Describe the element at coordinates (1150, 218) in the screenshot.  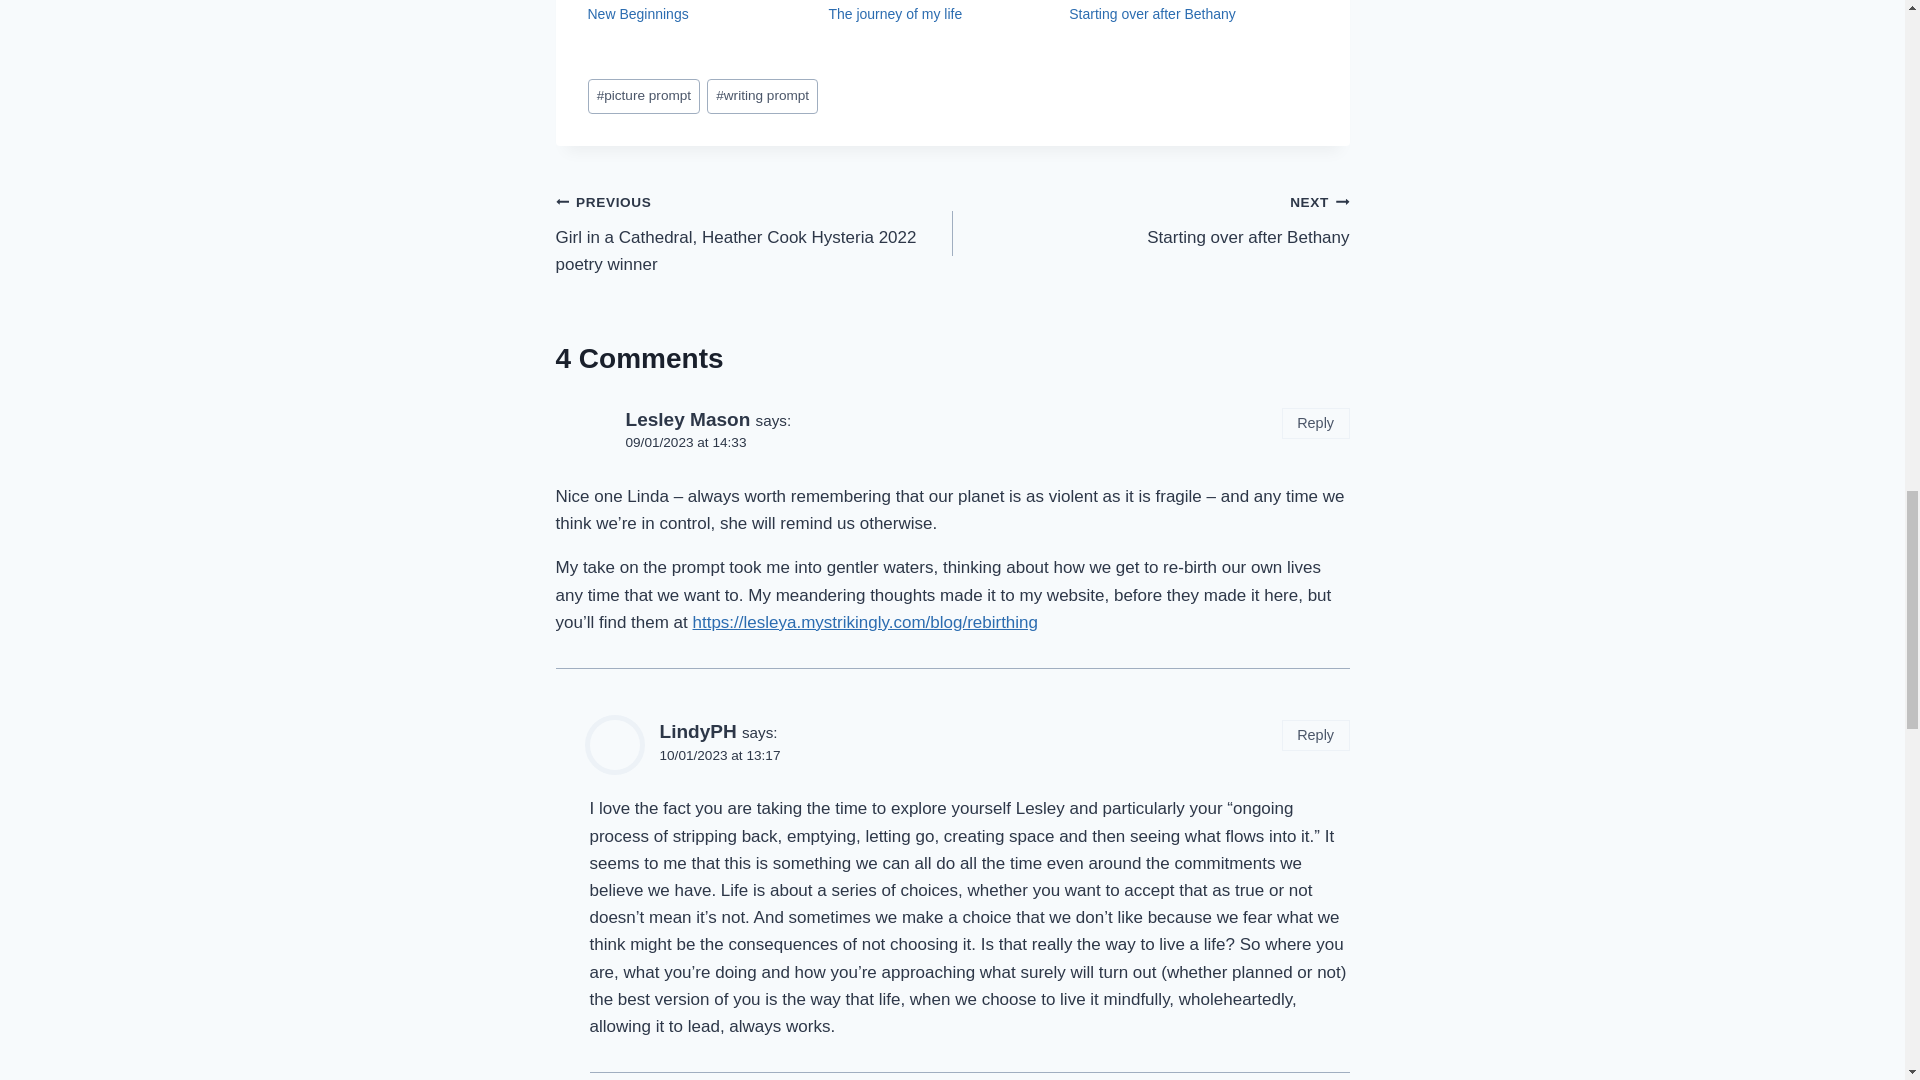
I see `The journey of my life` at that location.